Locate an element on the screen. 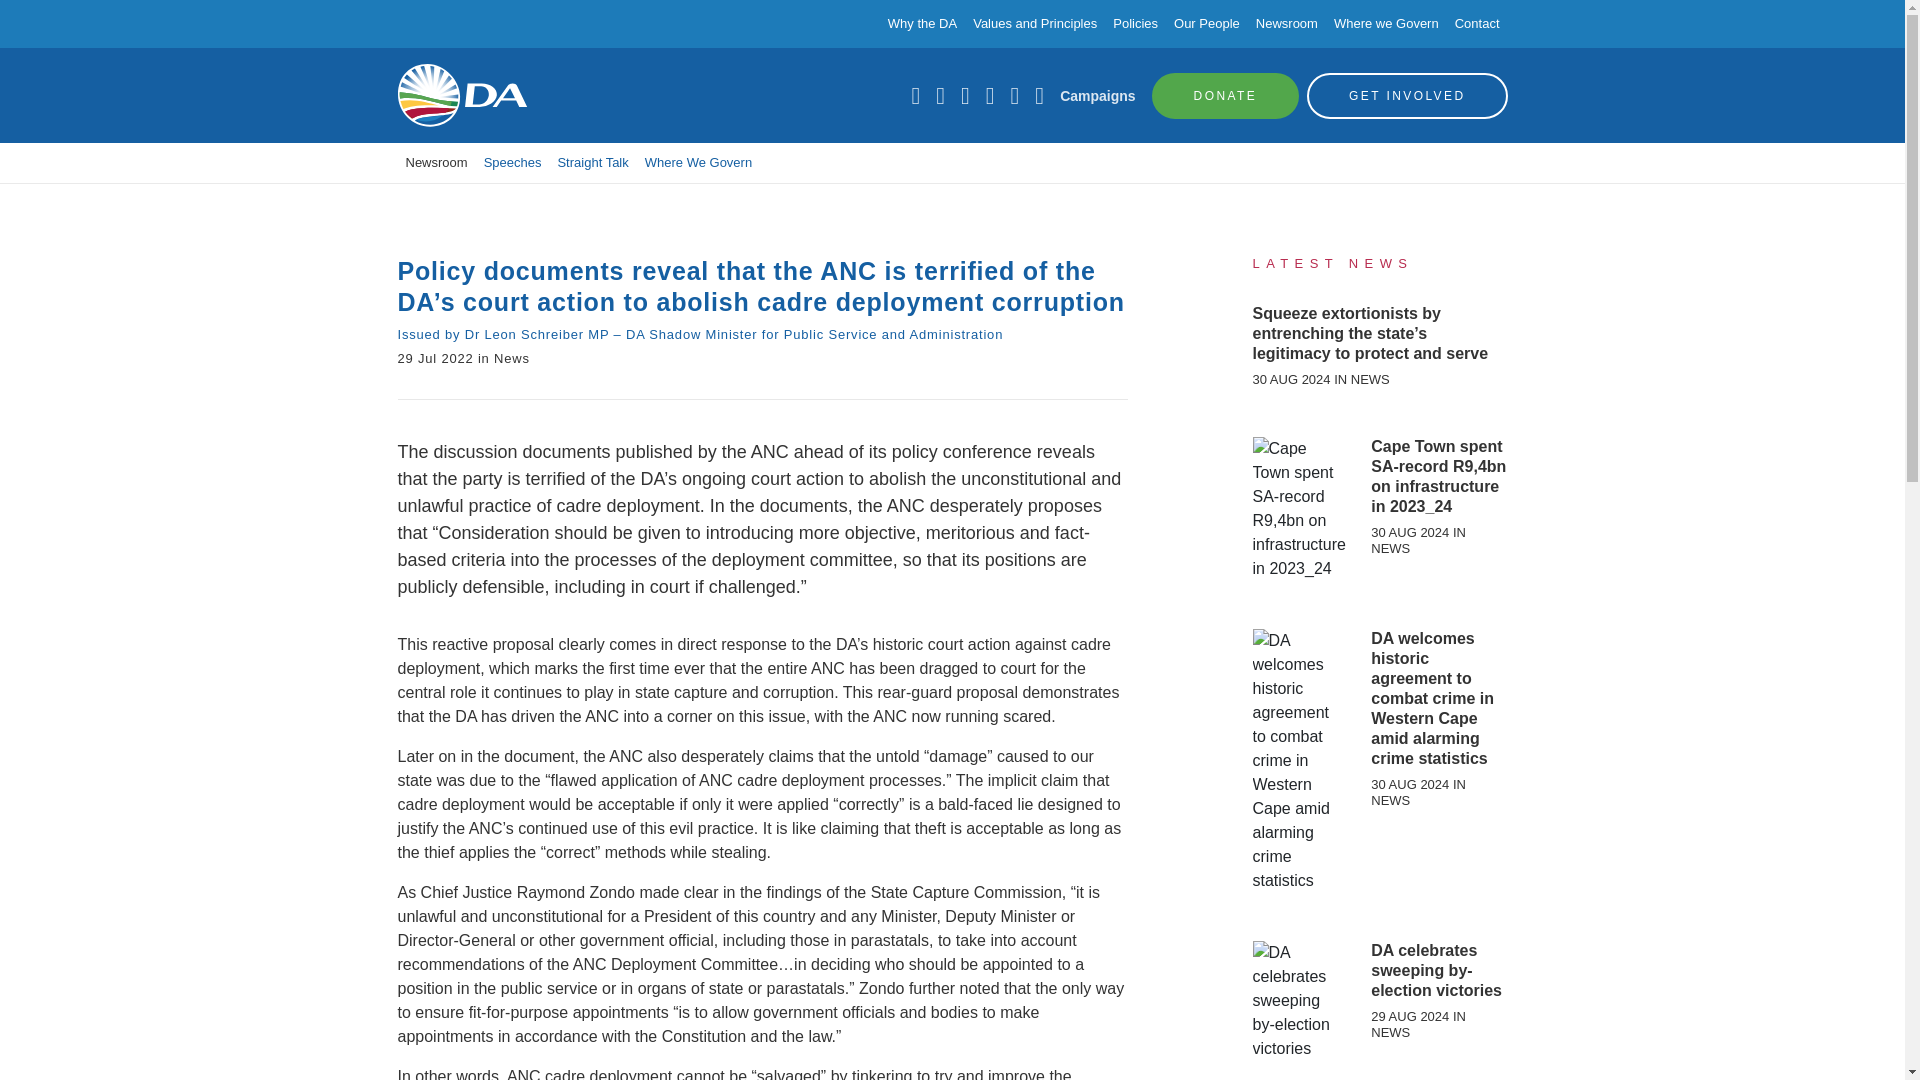 The height and width of the screenshot is (1080, 1920). Campaigns is located at coordinates (1096, 95).